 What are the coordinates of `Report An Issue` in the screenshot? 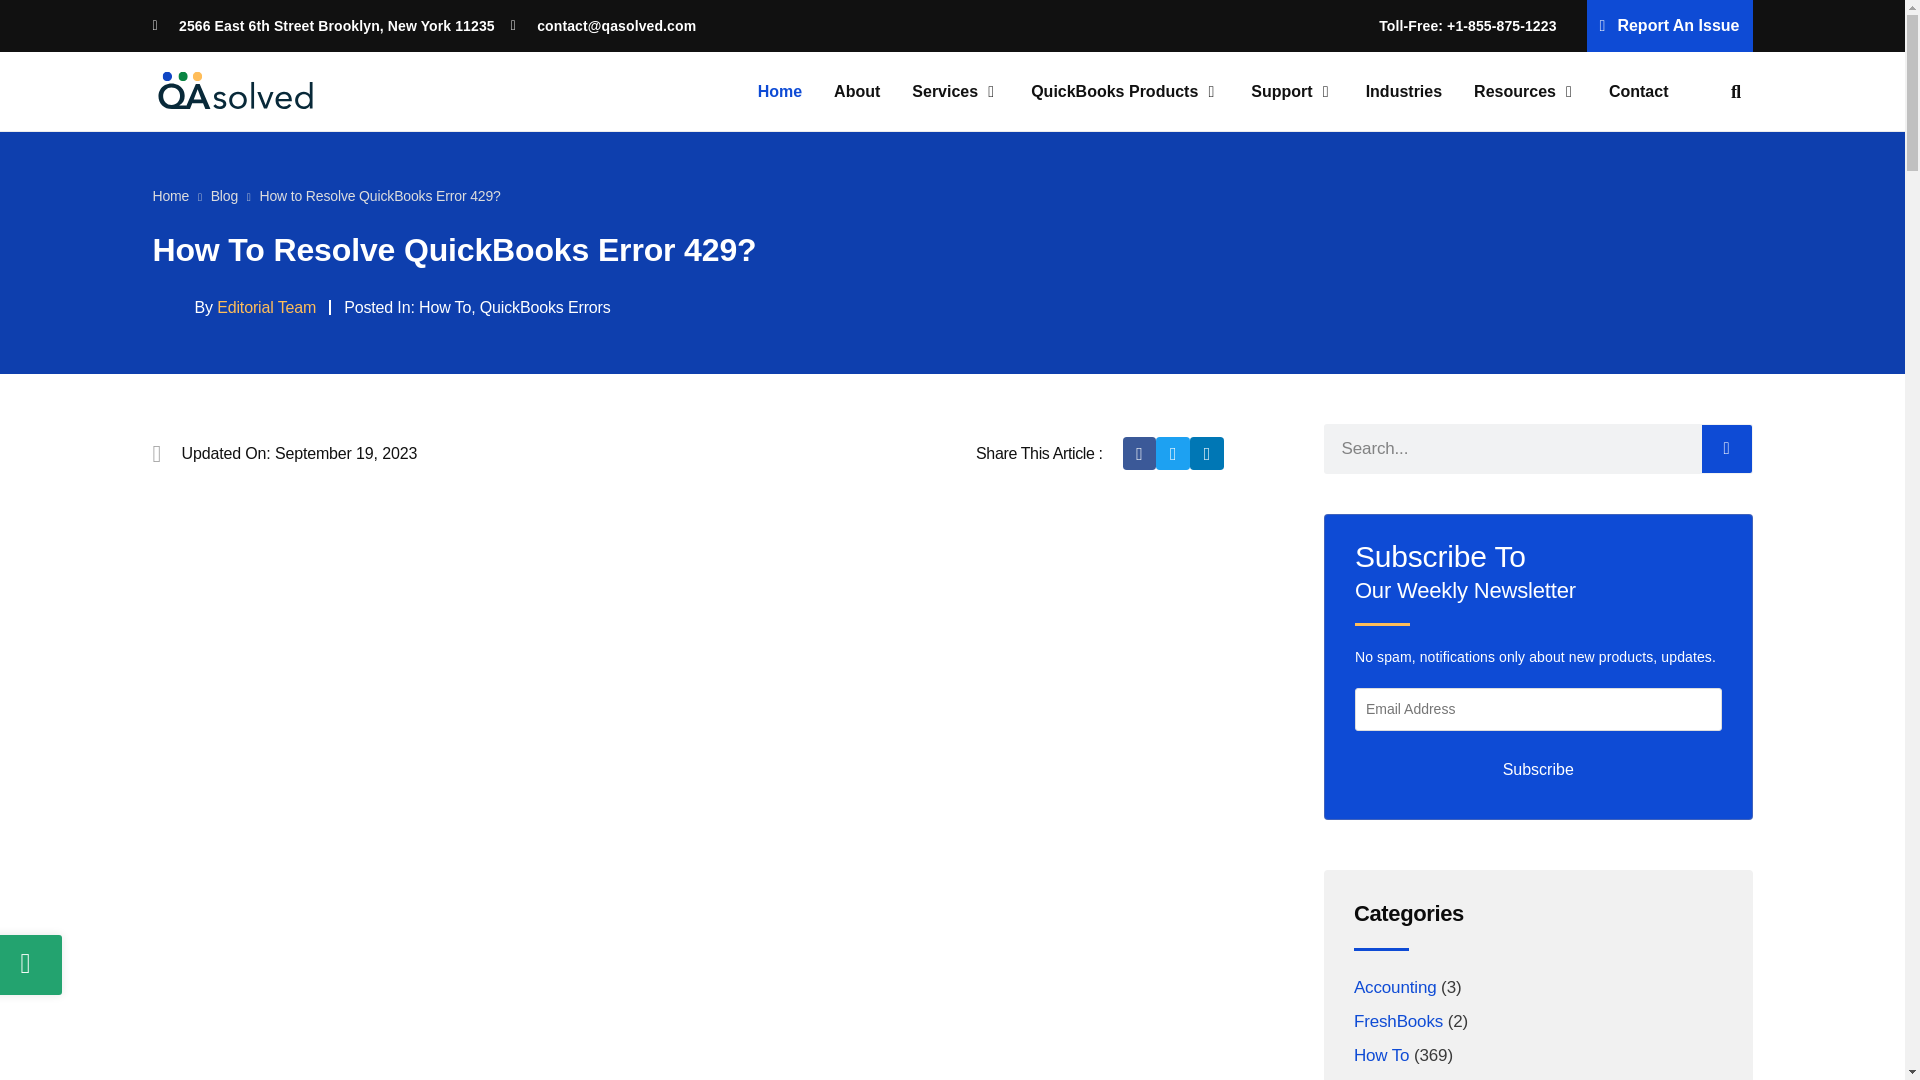 It's located at (1670, 26).